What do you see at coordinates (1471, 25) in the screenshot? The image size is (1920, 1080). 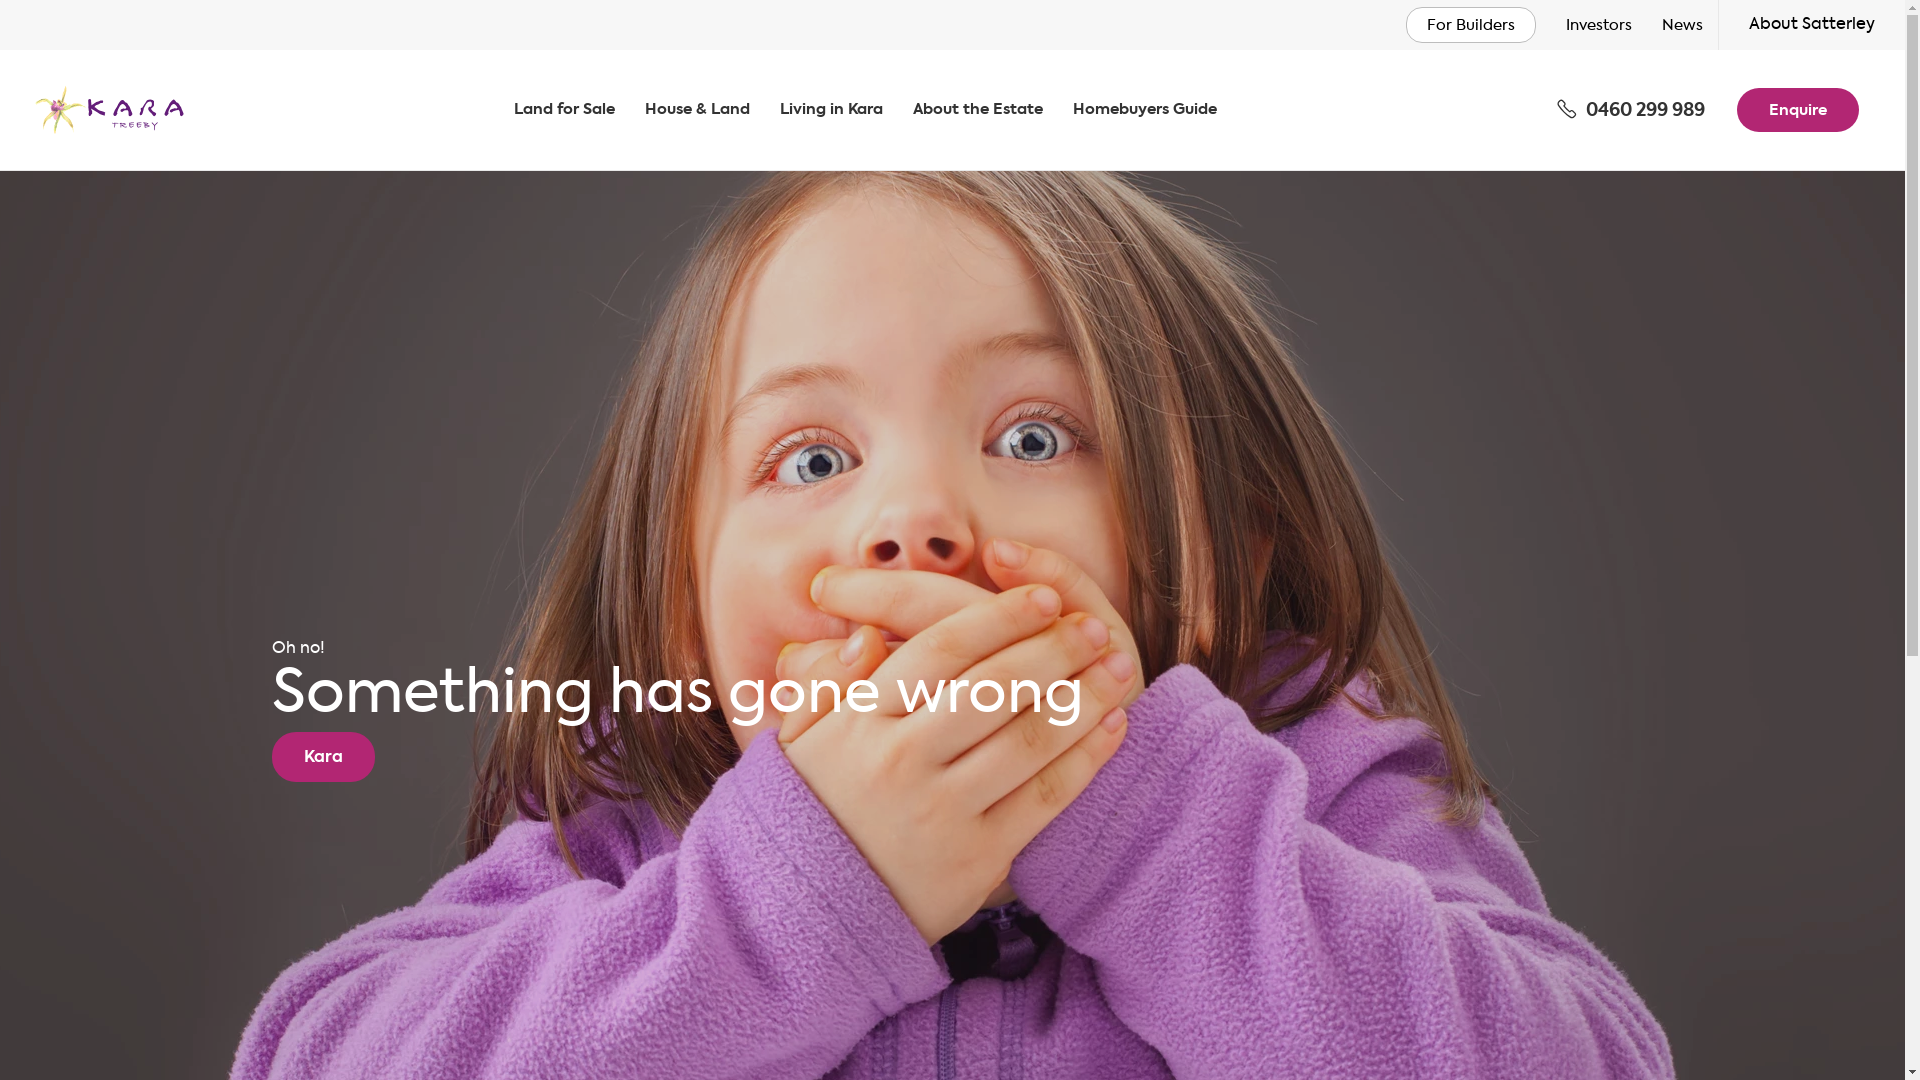 I see `For Builders` at bounding box center [1471, 25].